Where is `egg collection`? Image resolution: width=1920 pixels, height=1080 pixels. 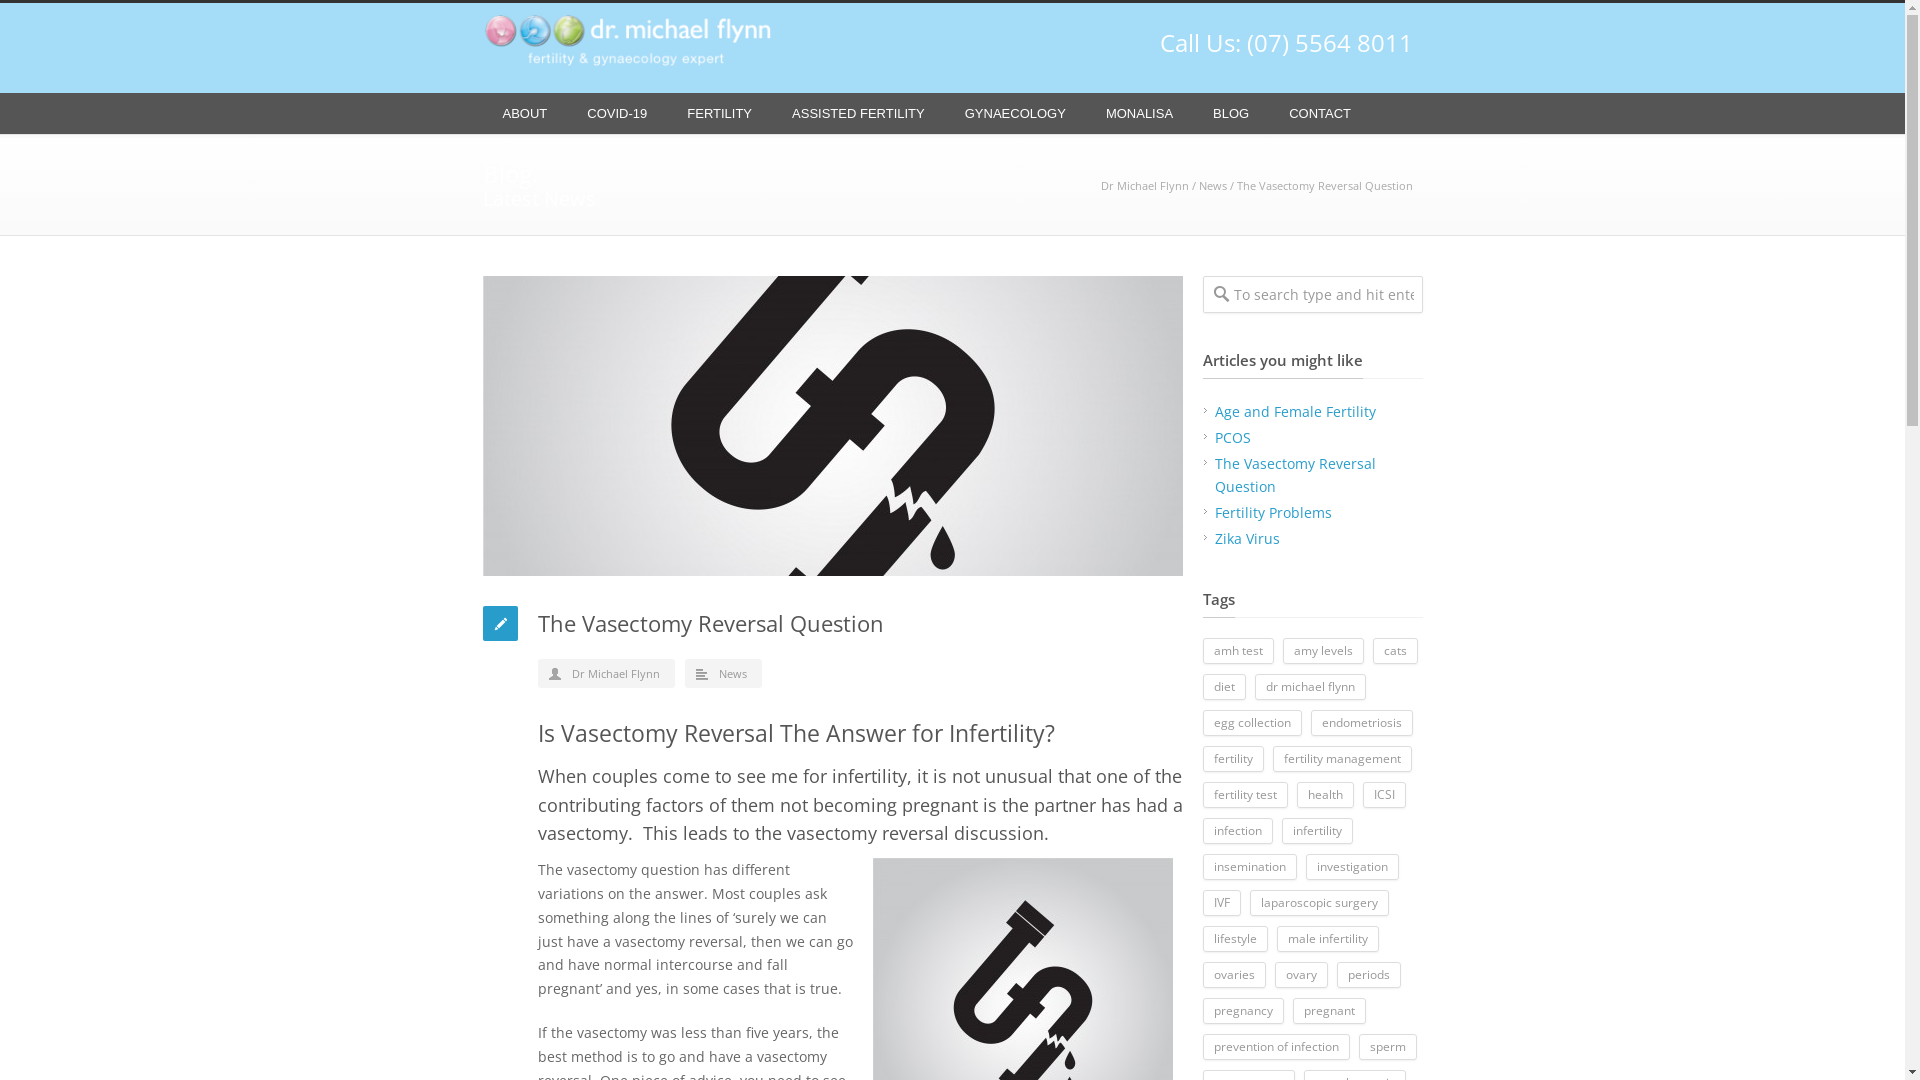 egg collection is located at coordinates (1252, 723).